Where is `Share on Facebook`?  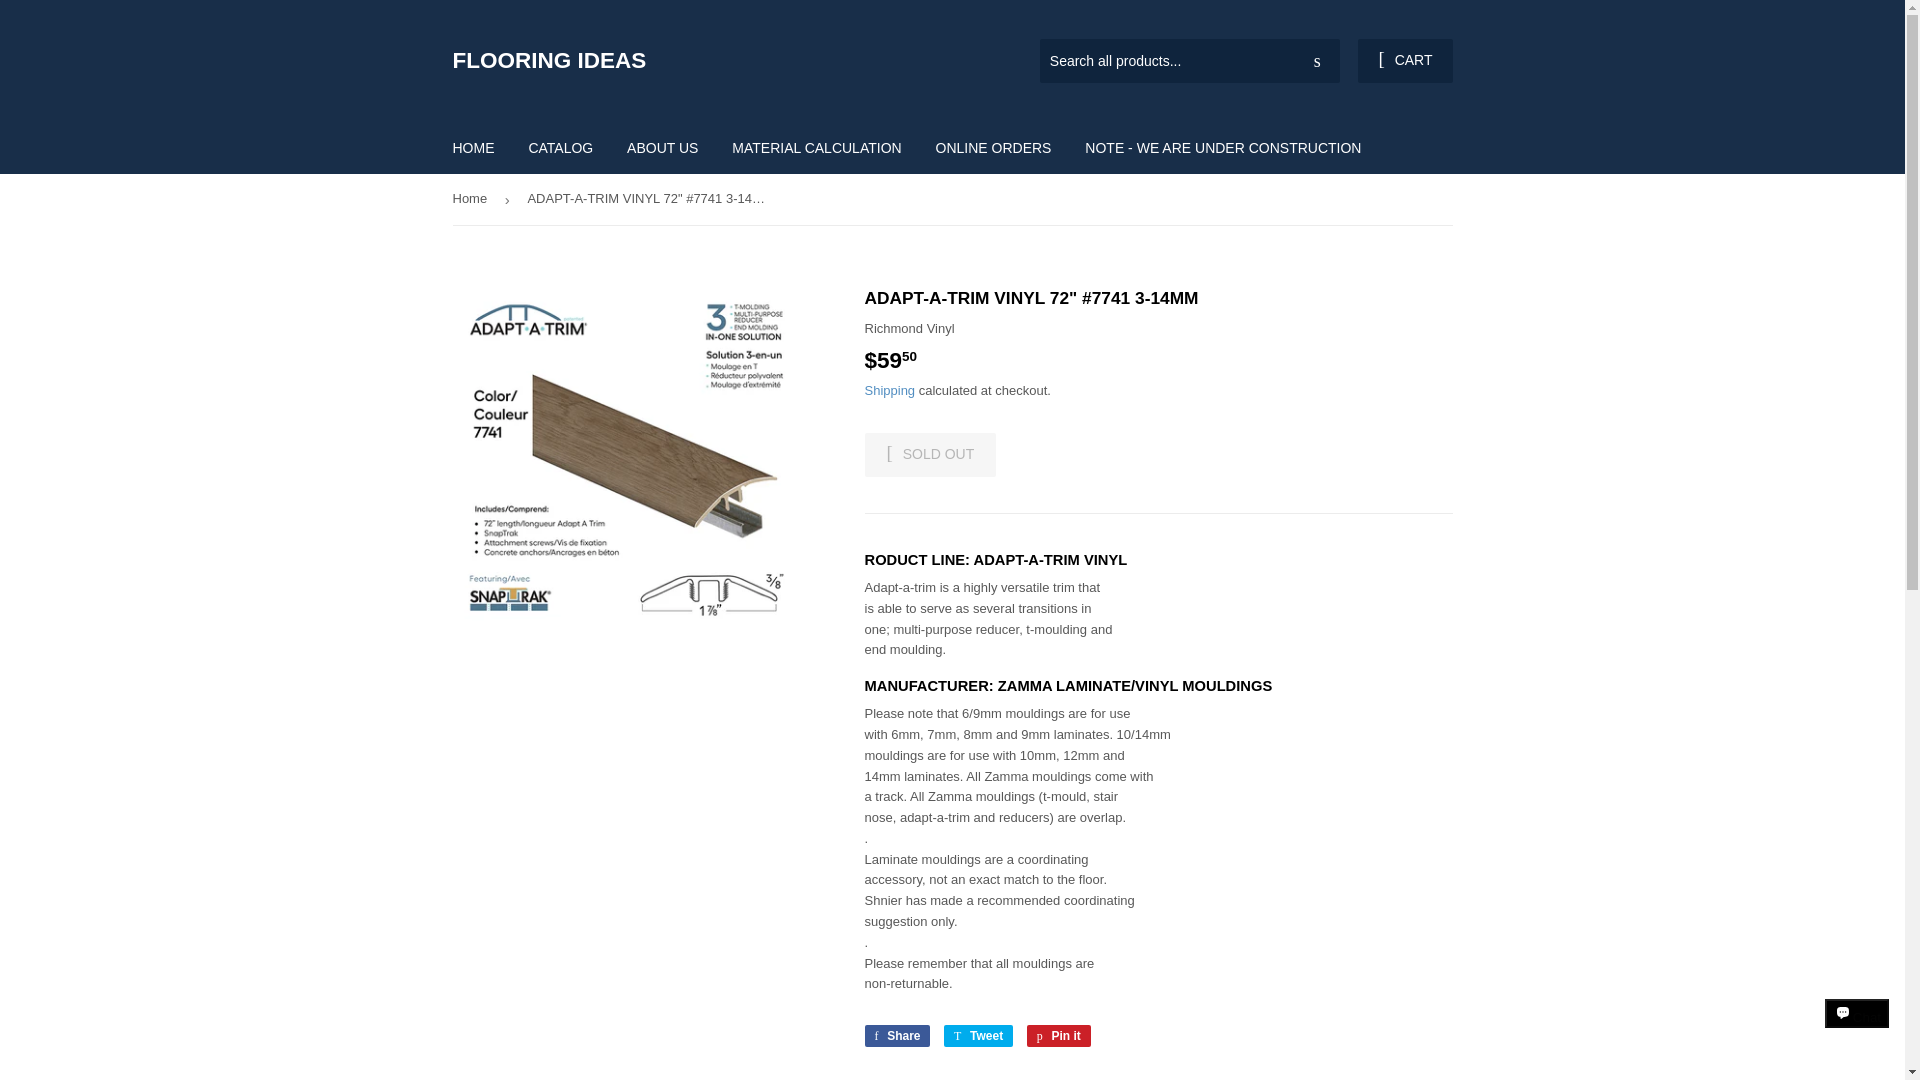 Share on Facebook is located at coordinates (1857, 1031).